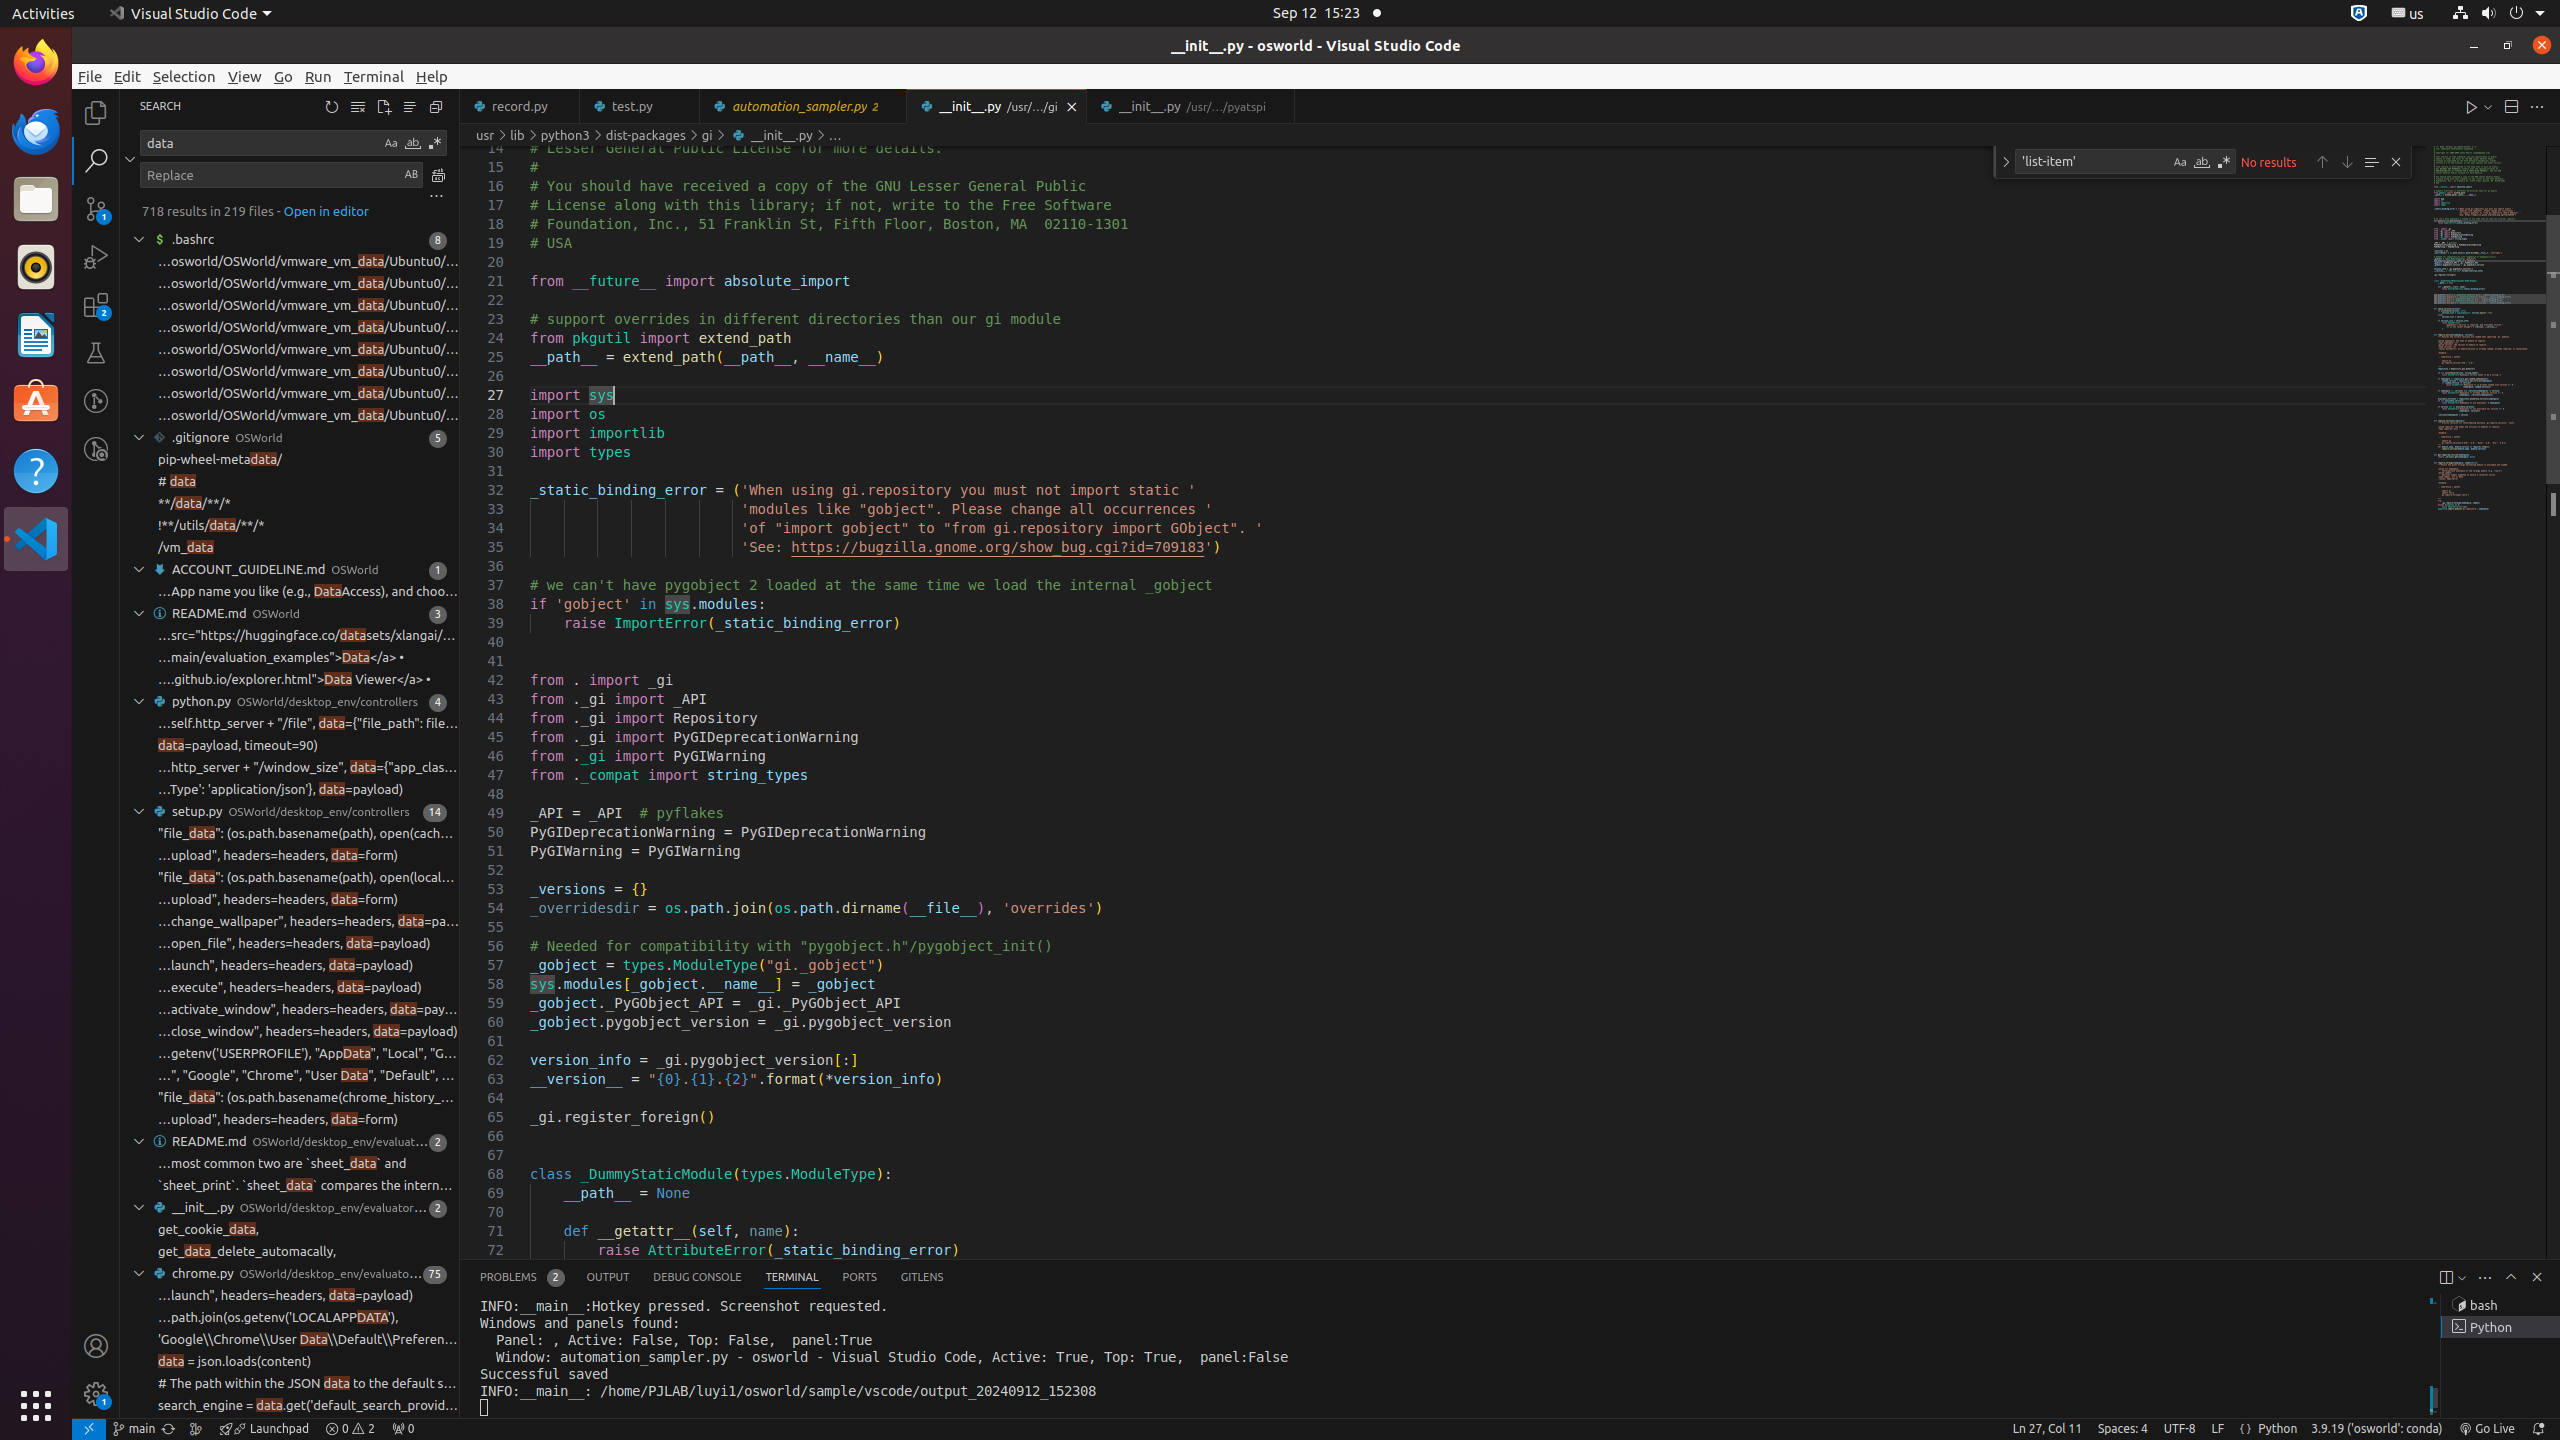 This screenshot has height=1440, width=2560. Describe the element at coordinates (184, 76) in the screenshot. I see `Selection` at that location.